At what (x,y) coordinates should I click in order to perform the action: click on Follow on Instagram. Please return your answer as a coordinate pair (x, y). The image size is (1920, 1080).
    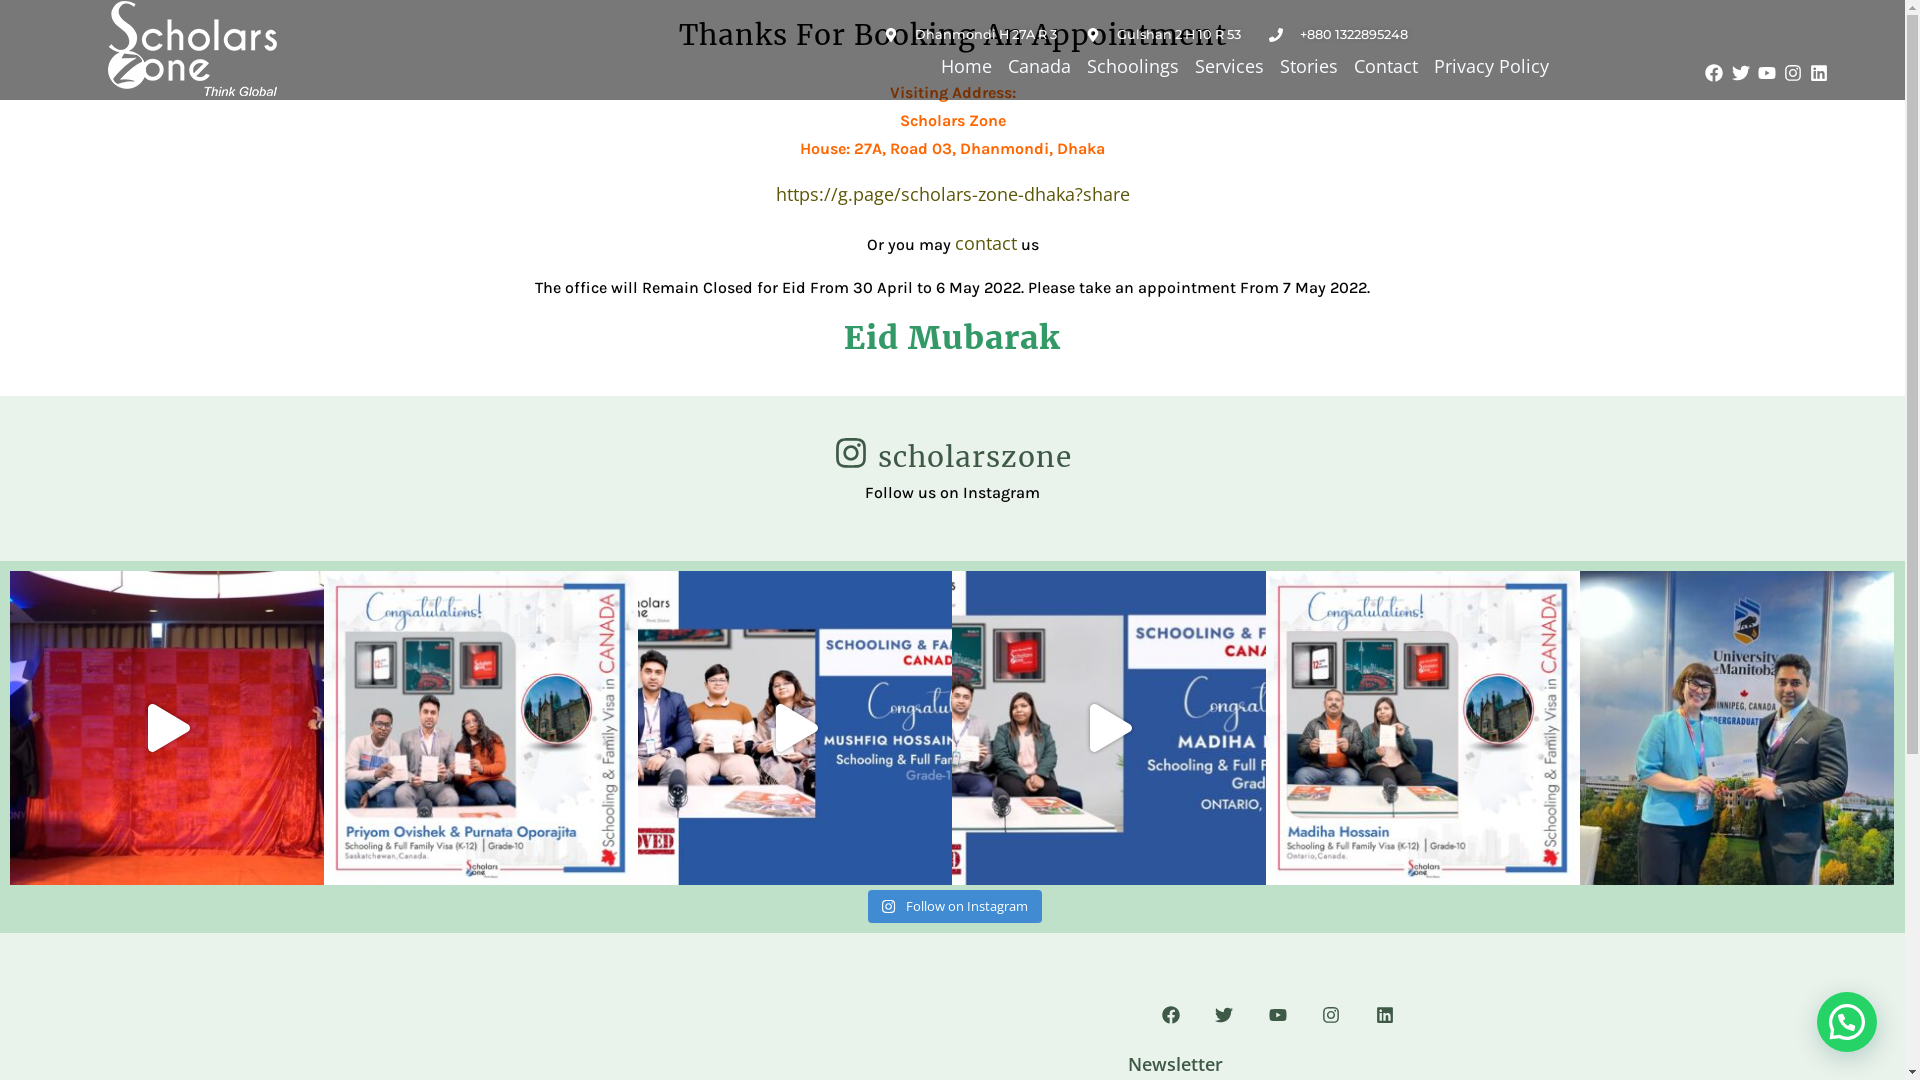
    Looking at the image, I should click on (954, 907).